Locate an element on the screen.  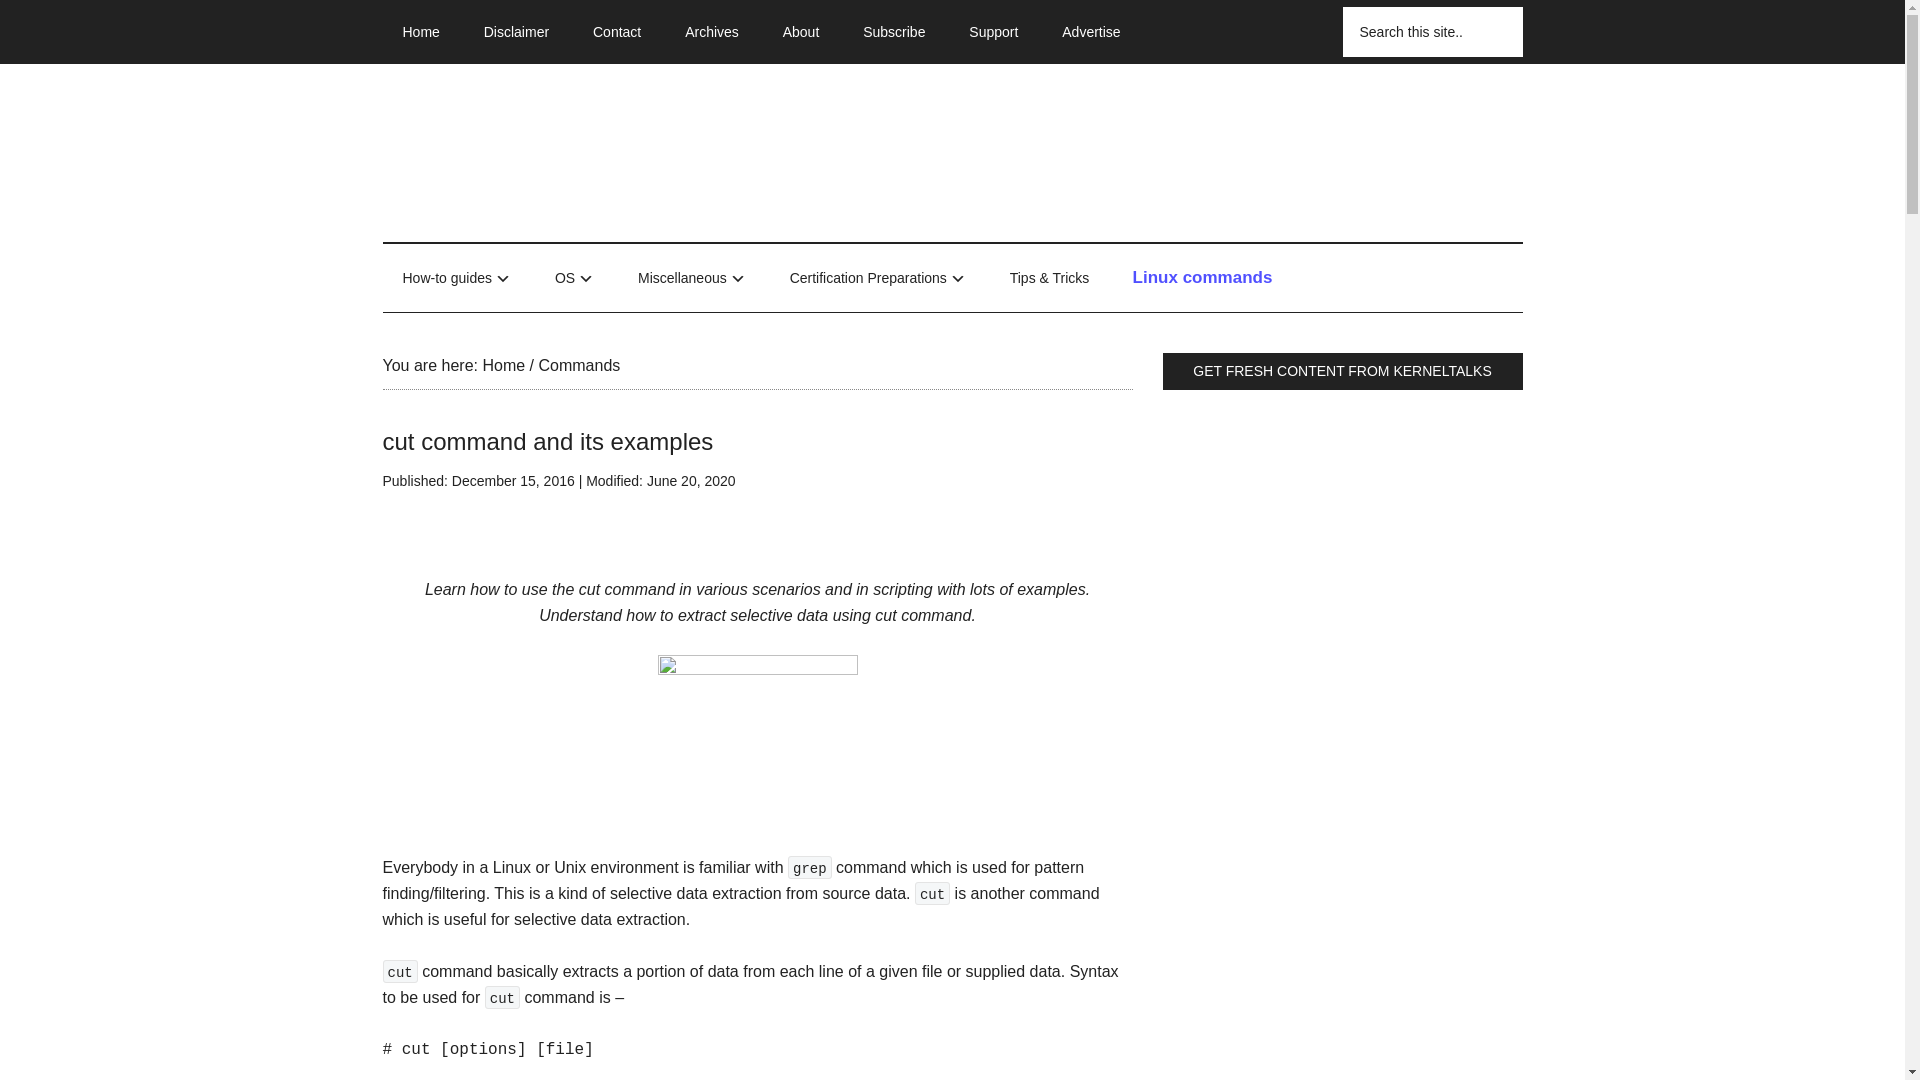
How-to guides is located at coordinates (456, 279).